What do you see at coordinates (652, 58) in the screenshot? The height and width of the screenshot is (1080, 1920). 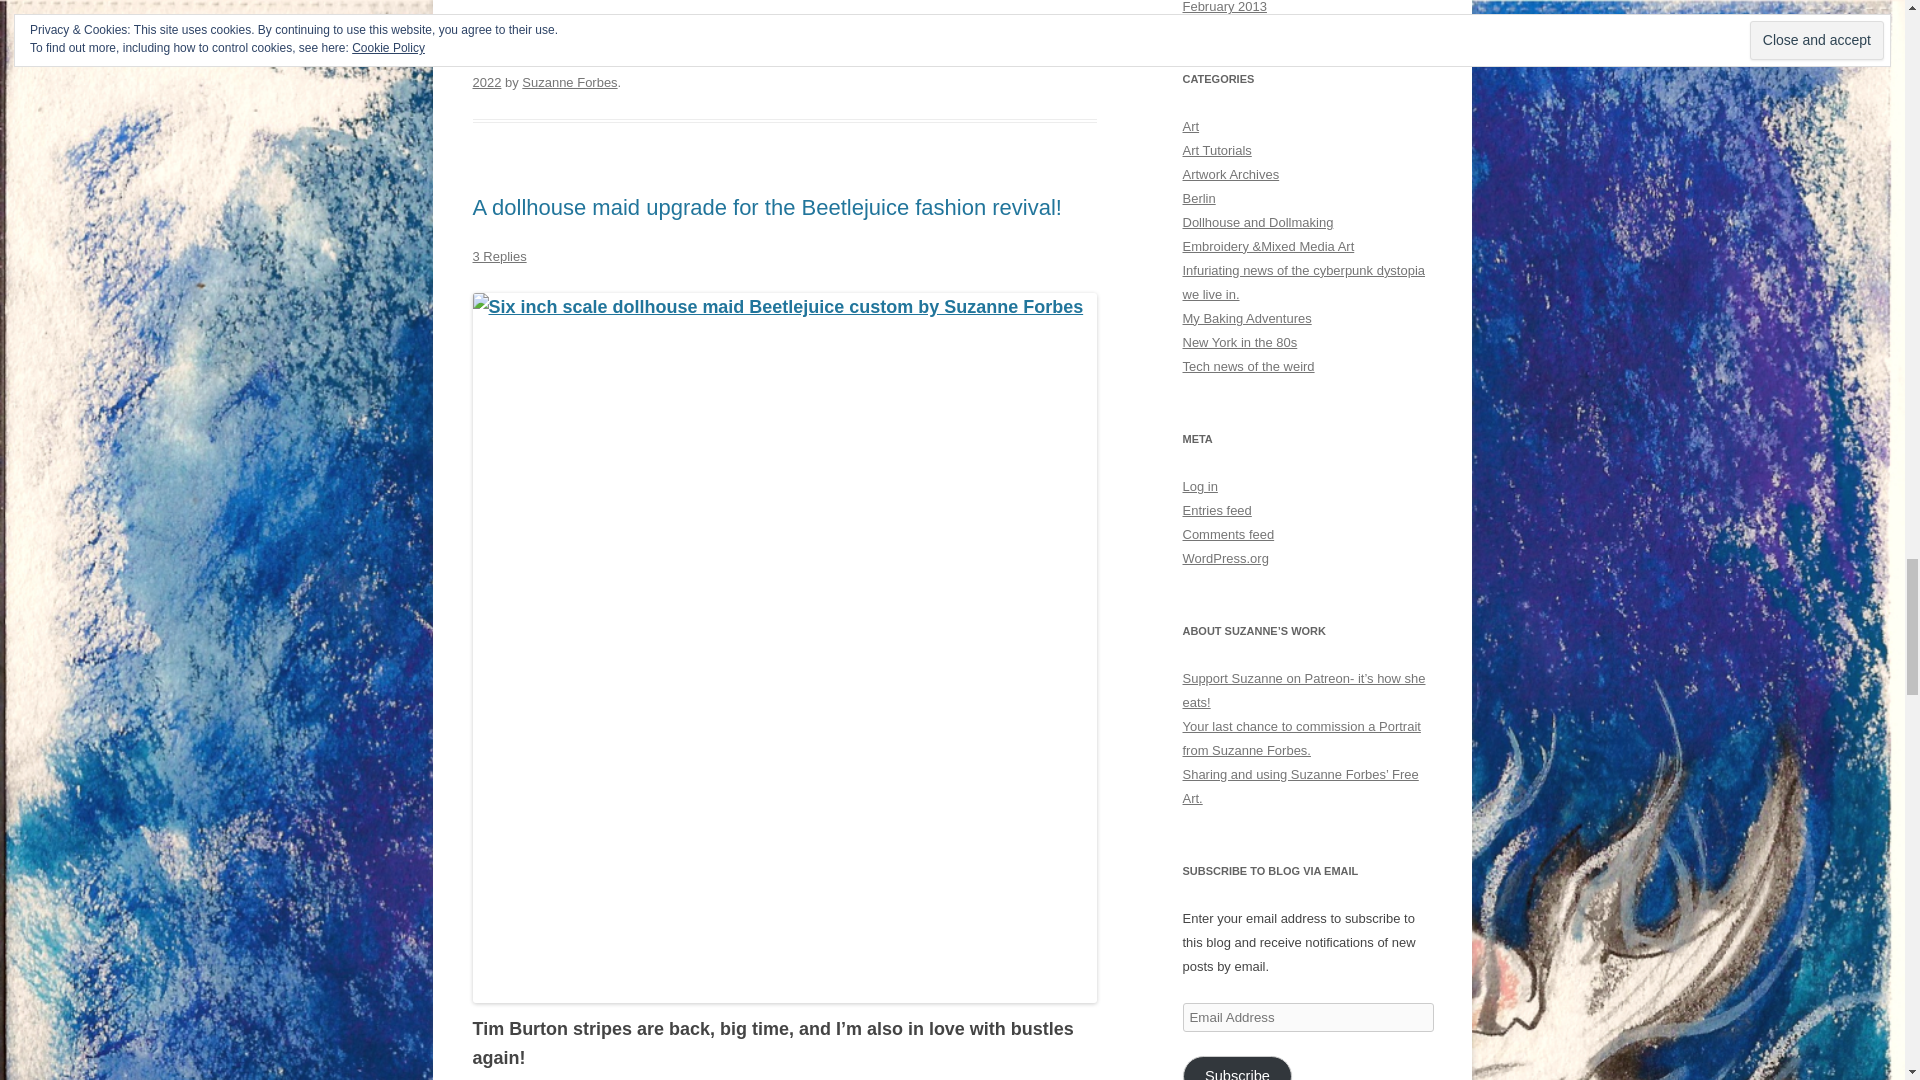 I see `contemporary crafts` at bounding box center [652, 58].